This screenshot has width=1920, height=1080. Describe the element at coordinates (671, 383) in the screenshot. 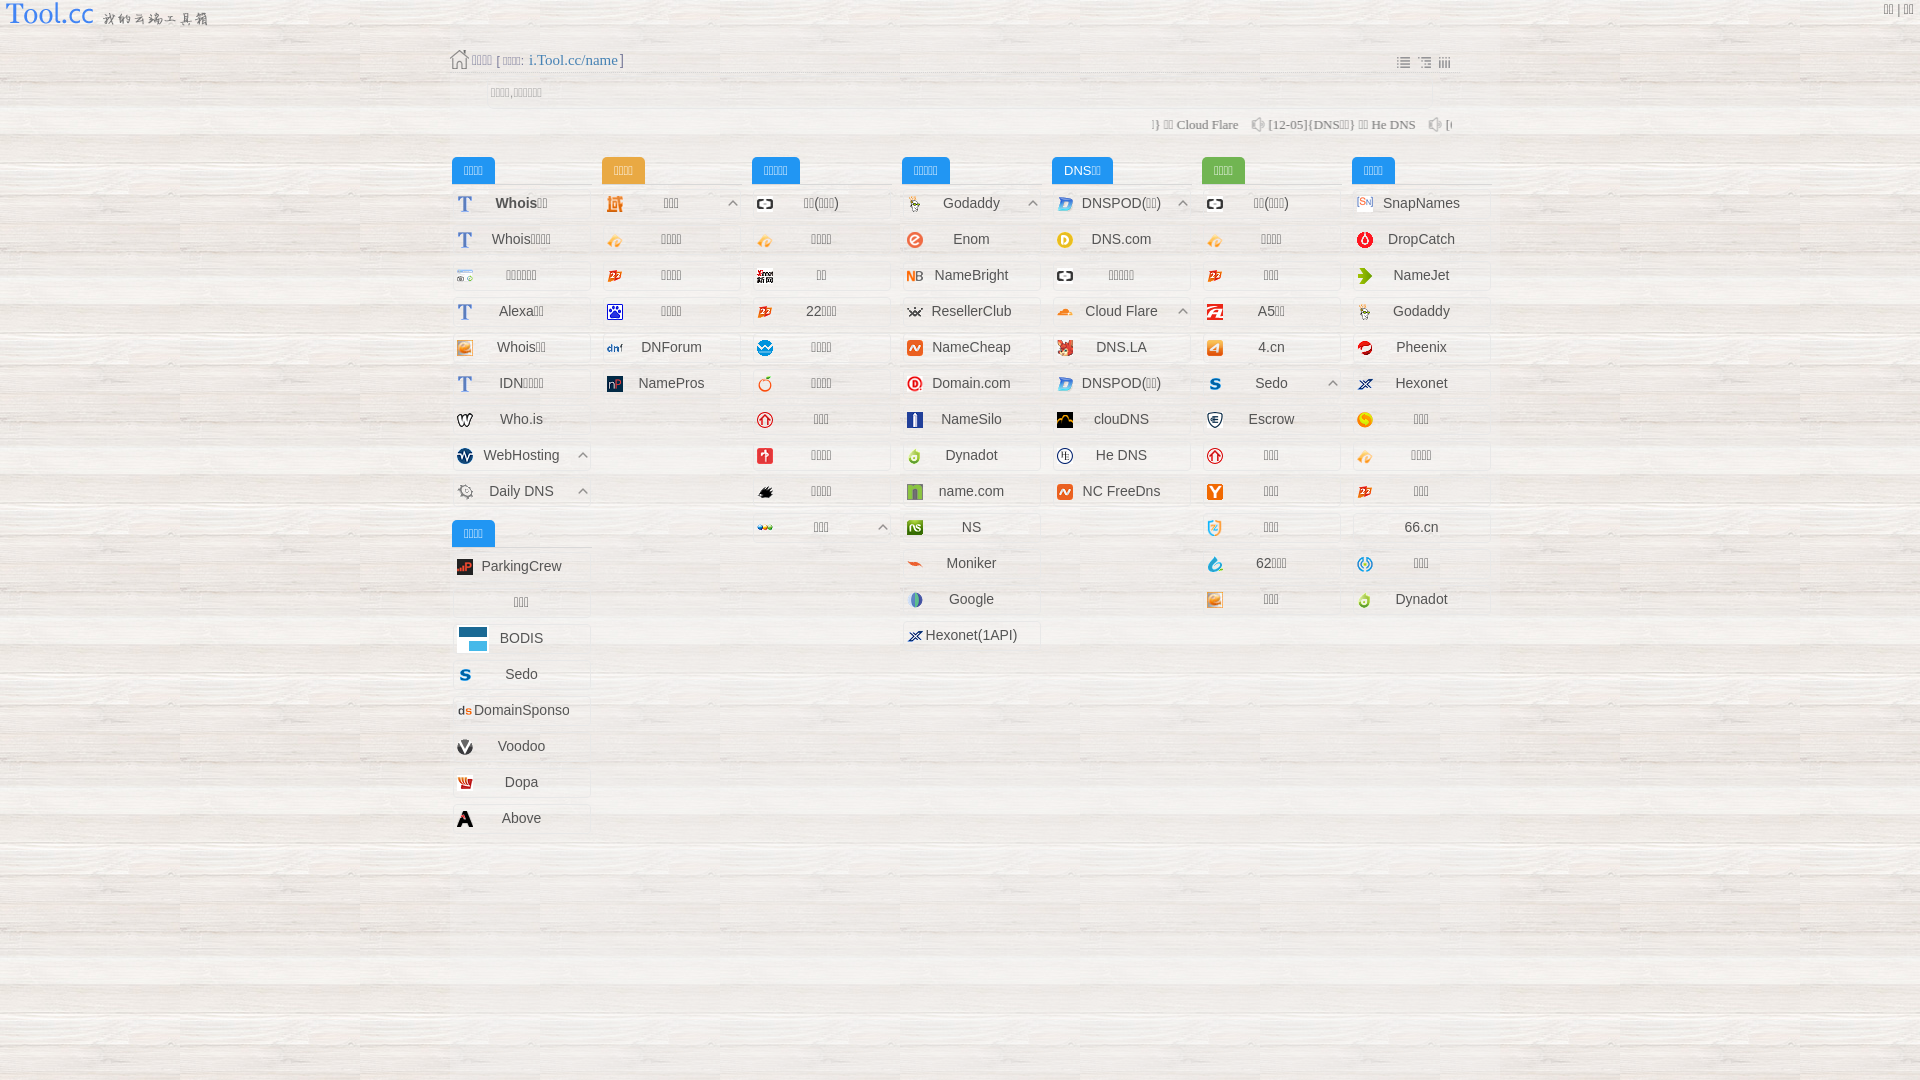

I see `NamePros` at that location.